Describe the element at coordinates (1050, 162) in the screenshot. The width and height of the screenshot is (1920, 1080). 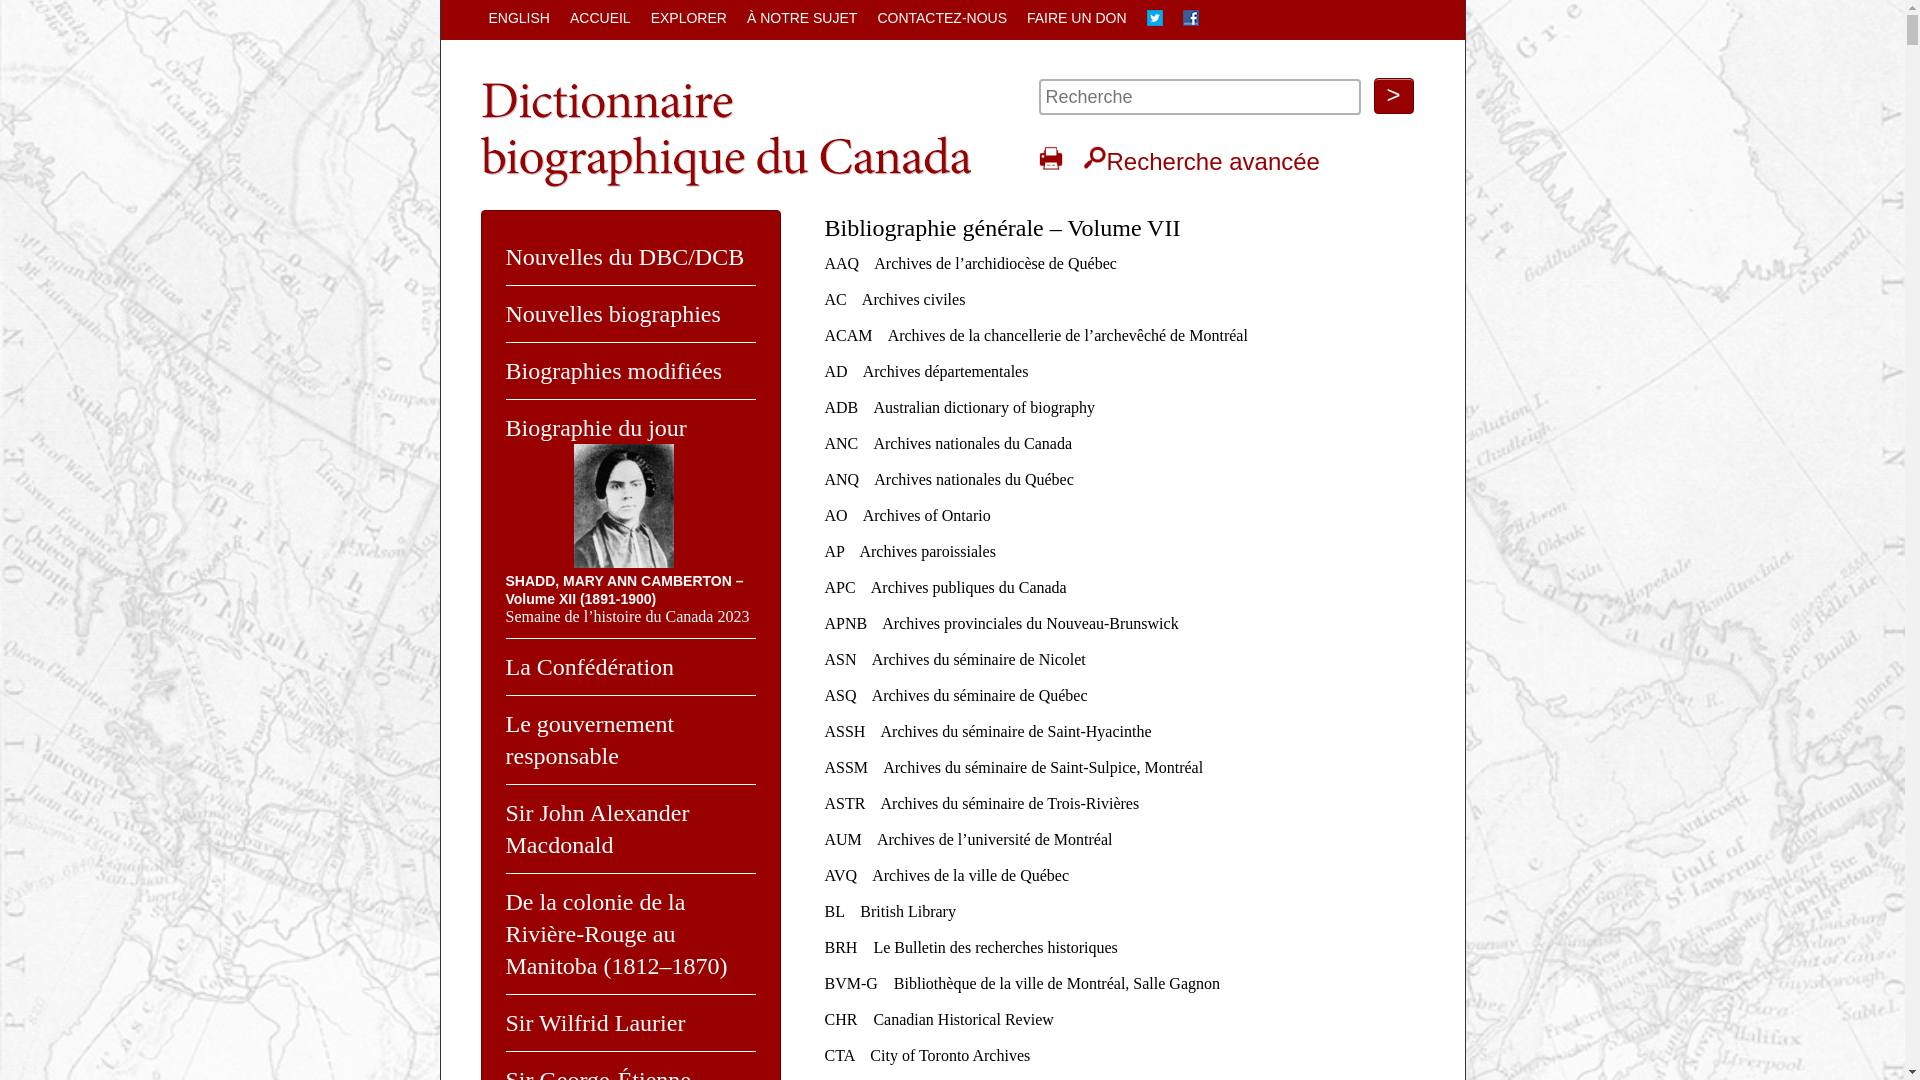
I see `Version imprimable` at that location.